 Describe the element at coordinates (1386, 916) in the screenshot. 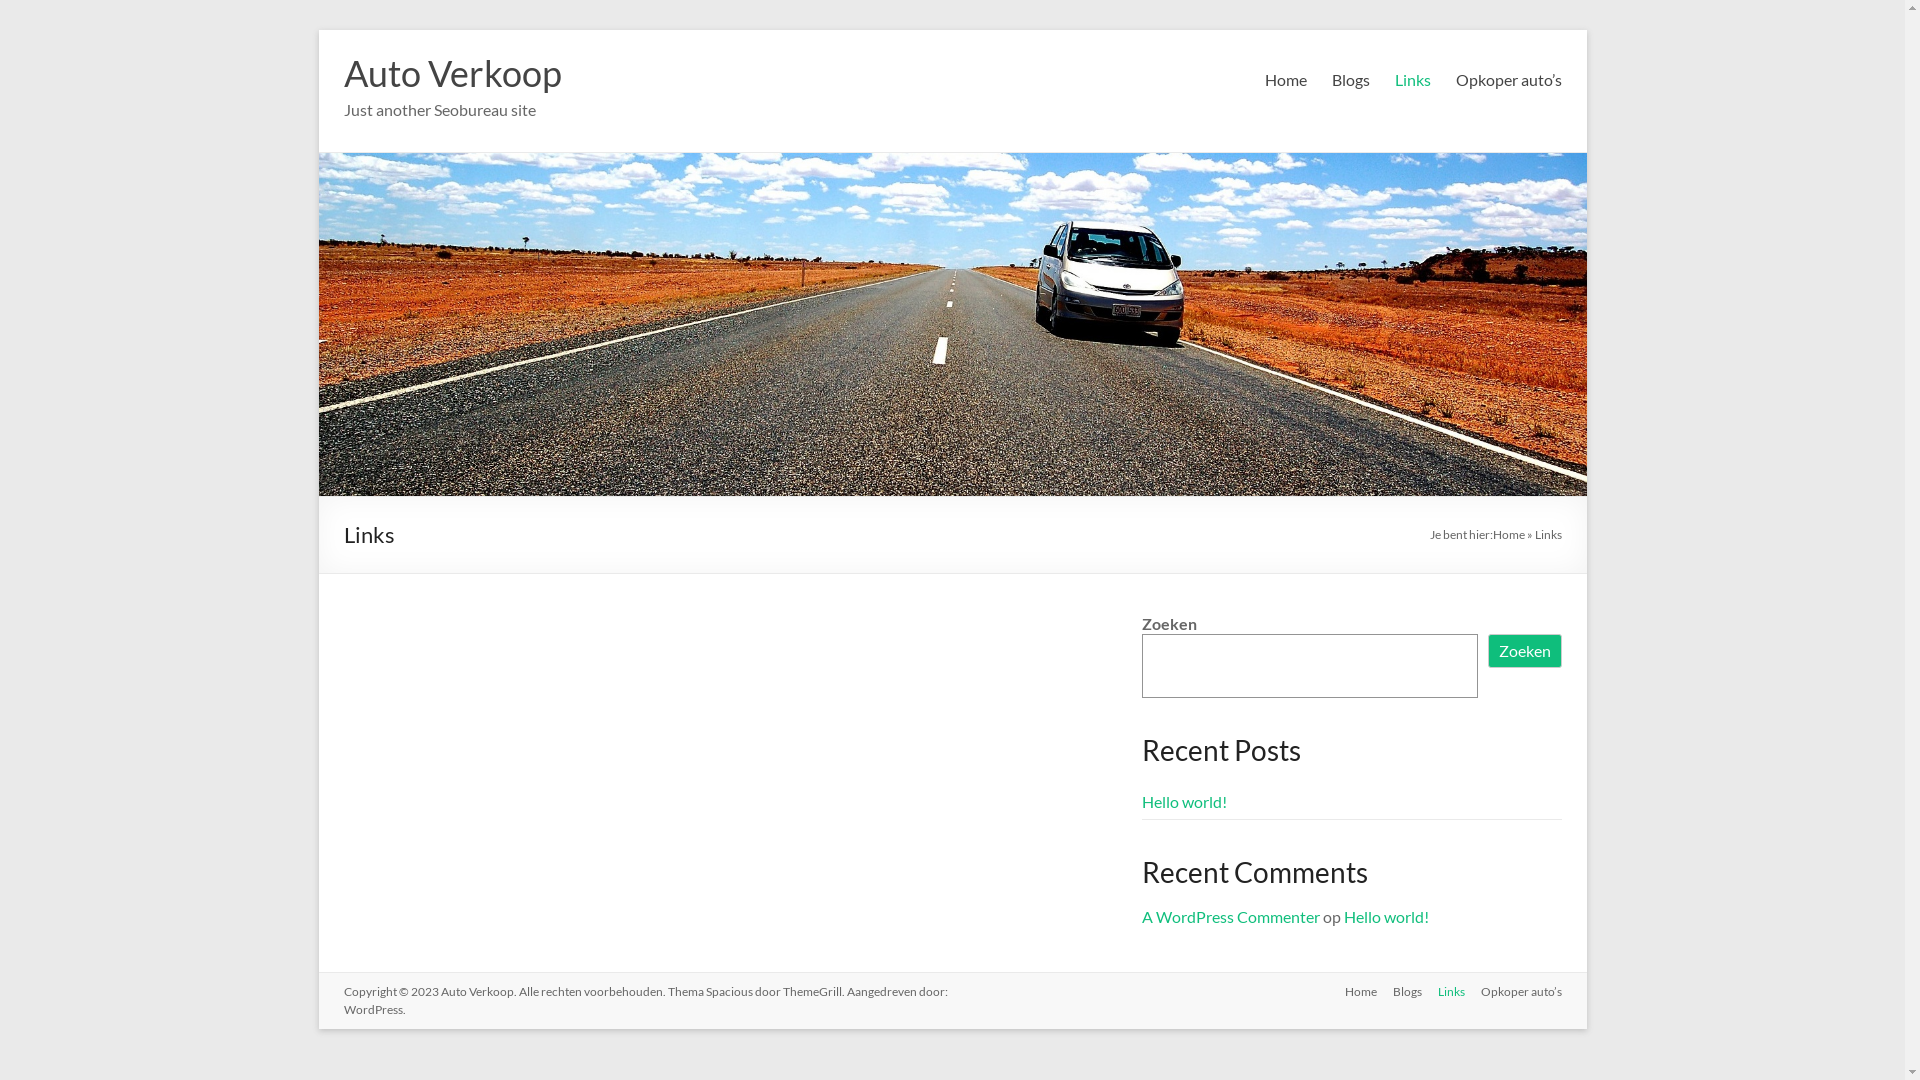

I see `Hello world!` at that location.